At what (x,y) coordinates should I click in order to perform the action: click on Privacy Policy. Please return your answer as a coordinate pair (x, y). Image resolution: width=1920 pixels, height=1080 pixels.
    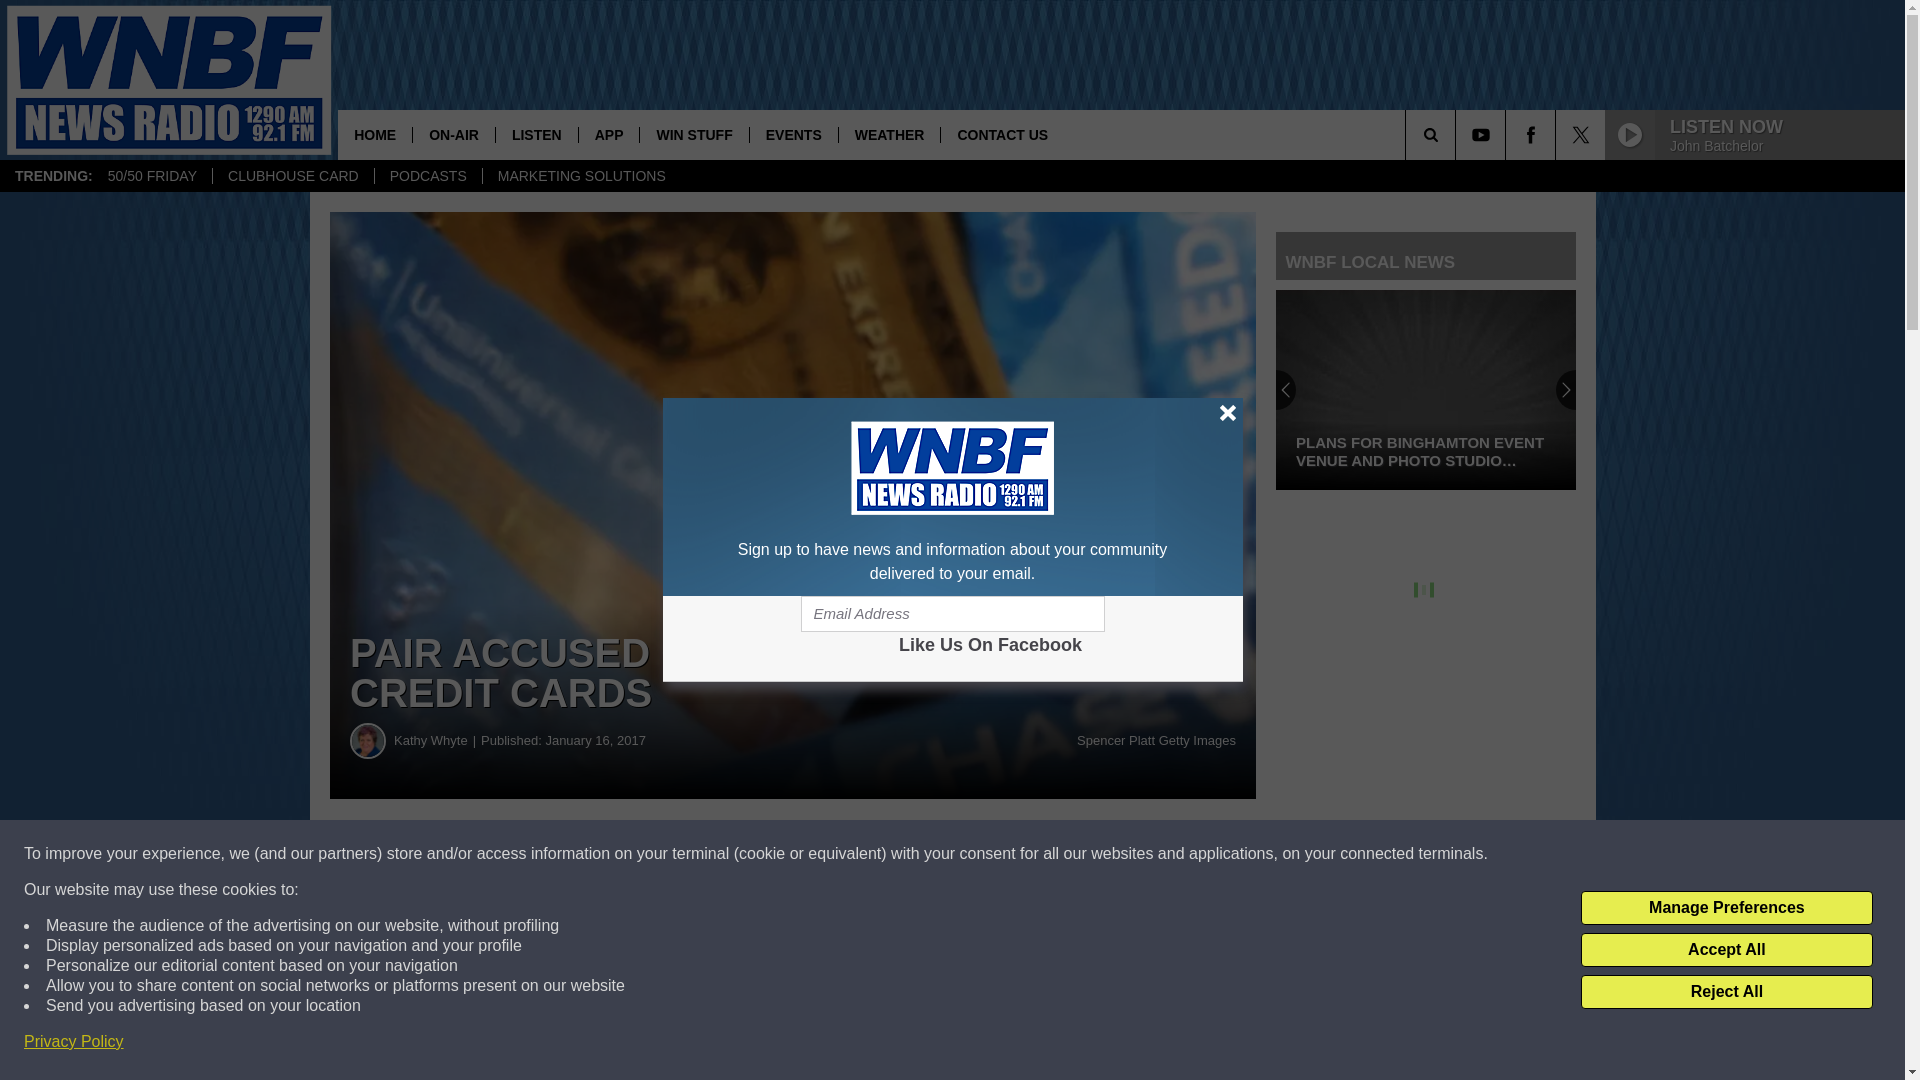
    Looking at the image, I should click on (74, 1042).